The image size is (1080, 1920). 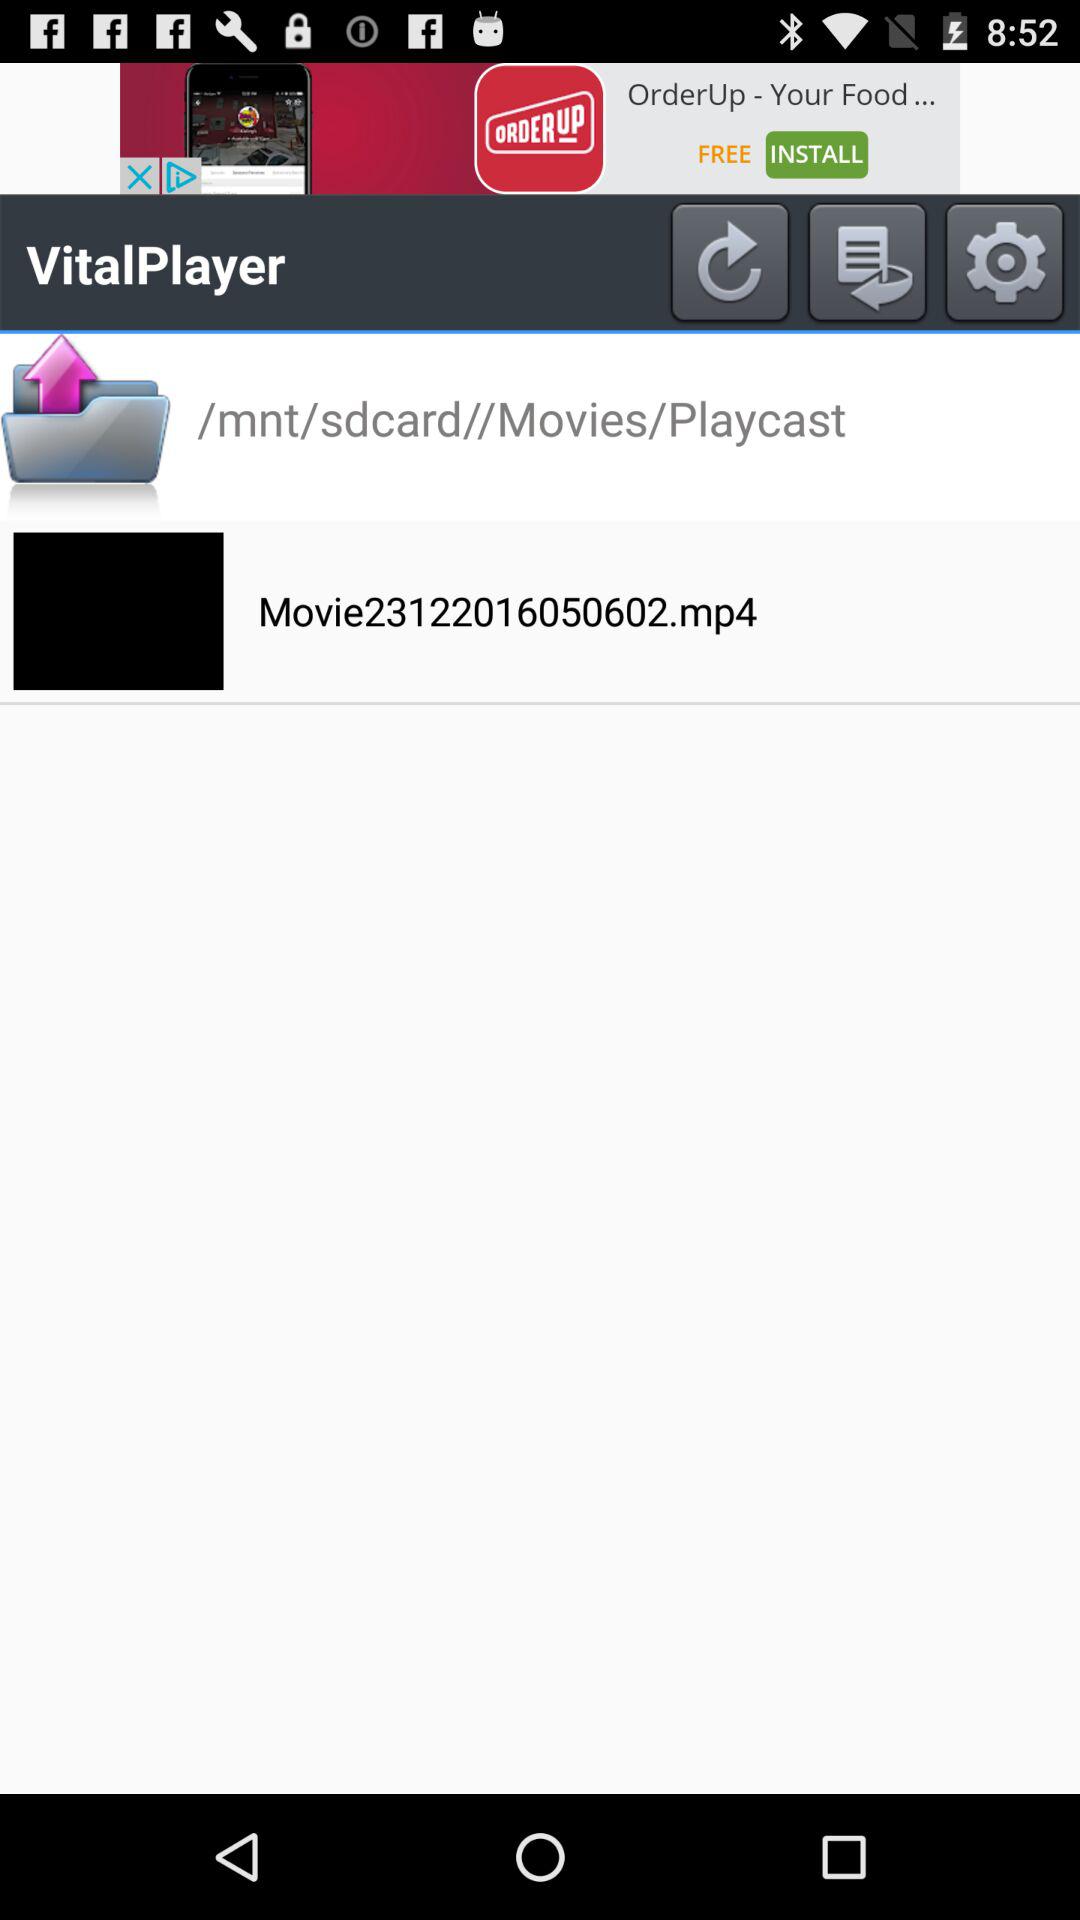 What do you see at coordinates (540, 128) in the screenshot?
I see `app advertisement option` at bounding box center [540, 128].